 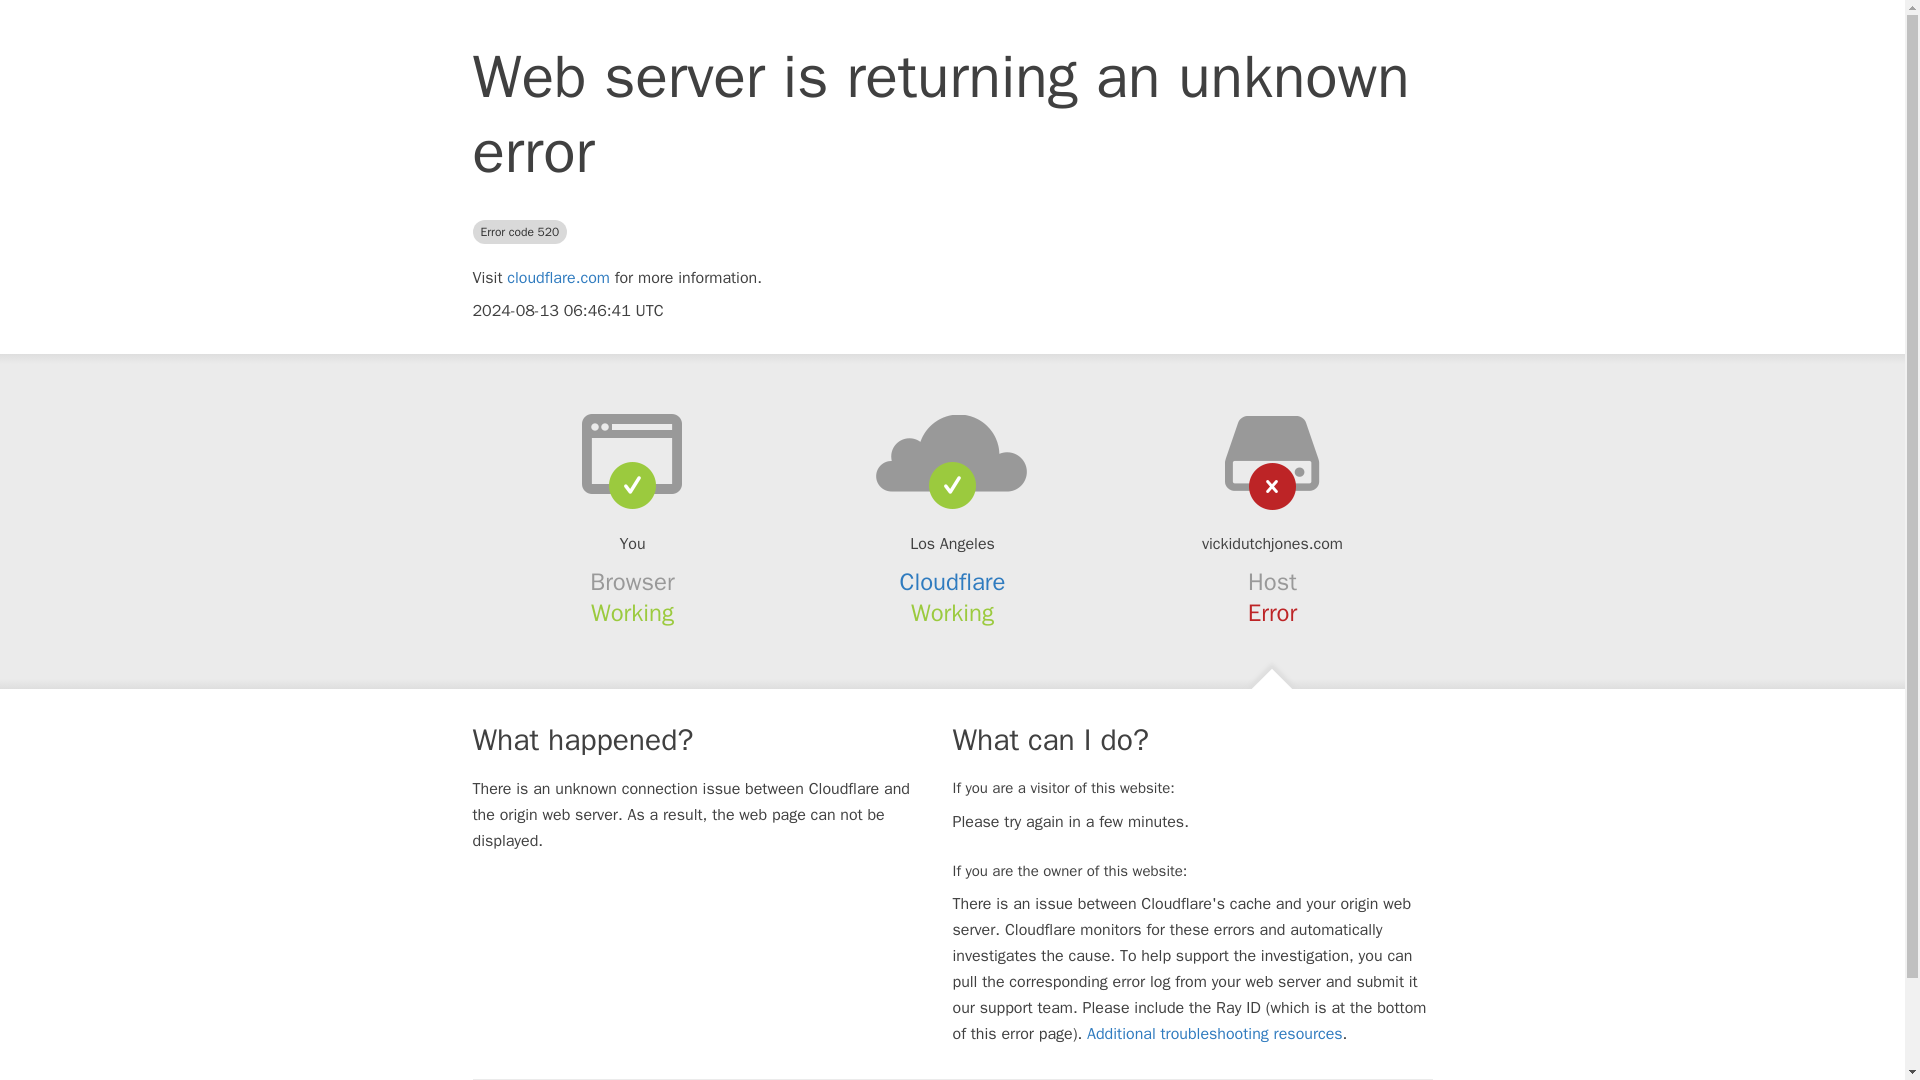 I want to click on Cloudflare, so click(x=953, y=582).